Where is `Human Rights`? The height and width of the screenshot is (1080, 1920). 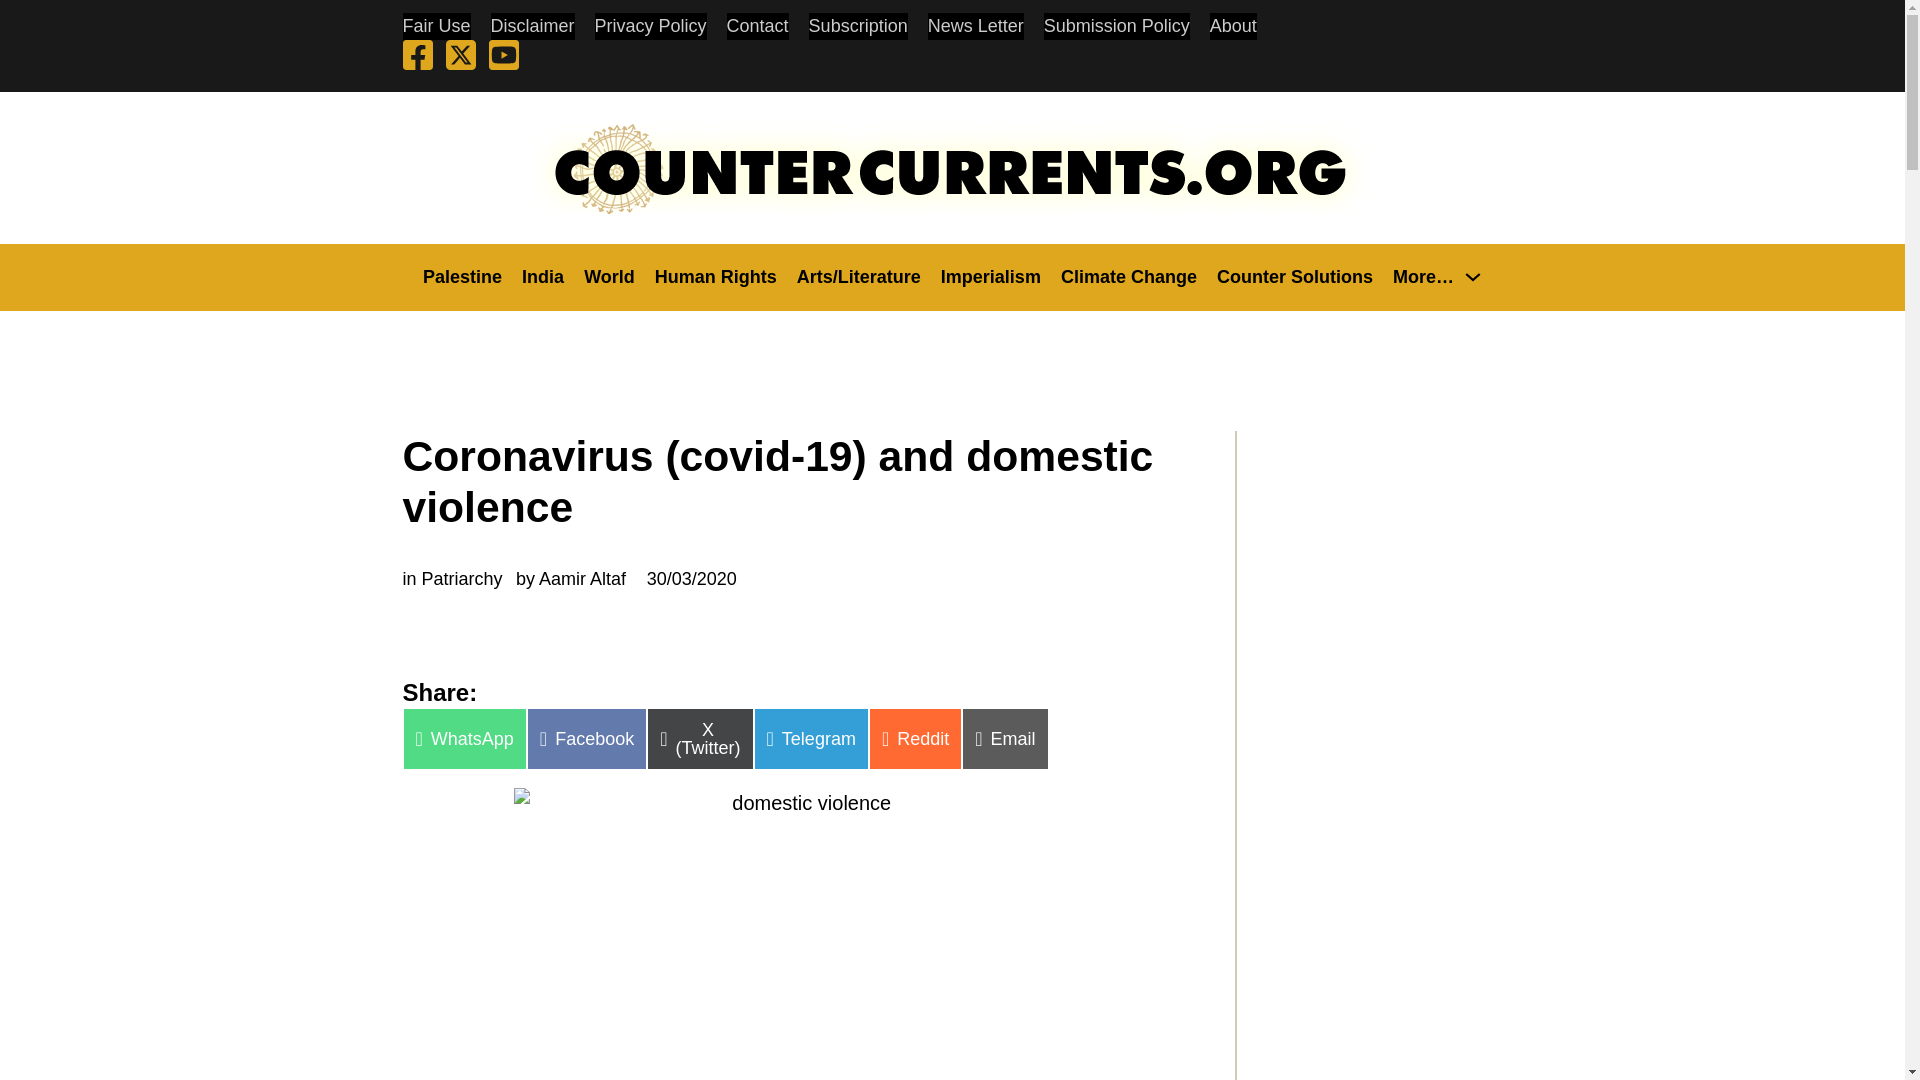 Human Rights is located at coordinates (716, 276).